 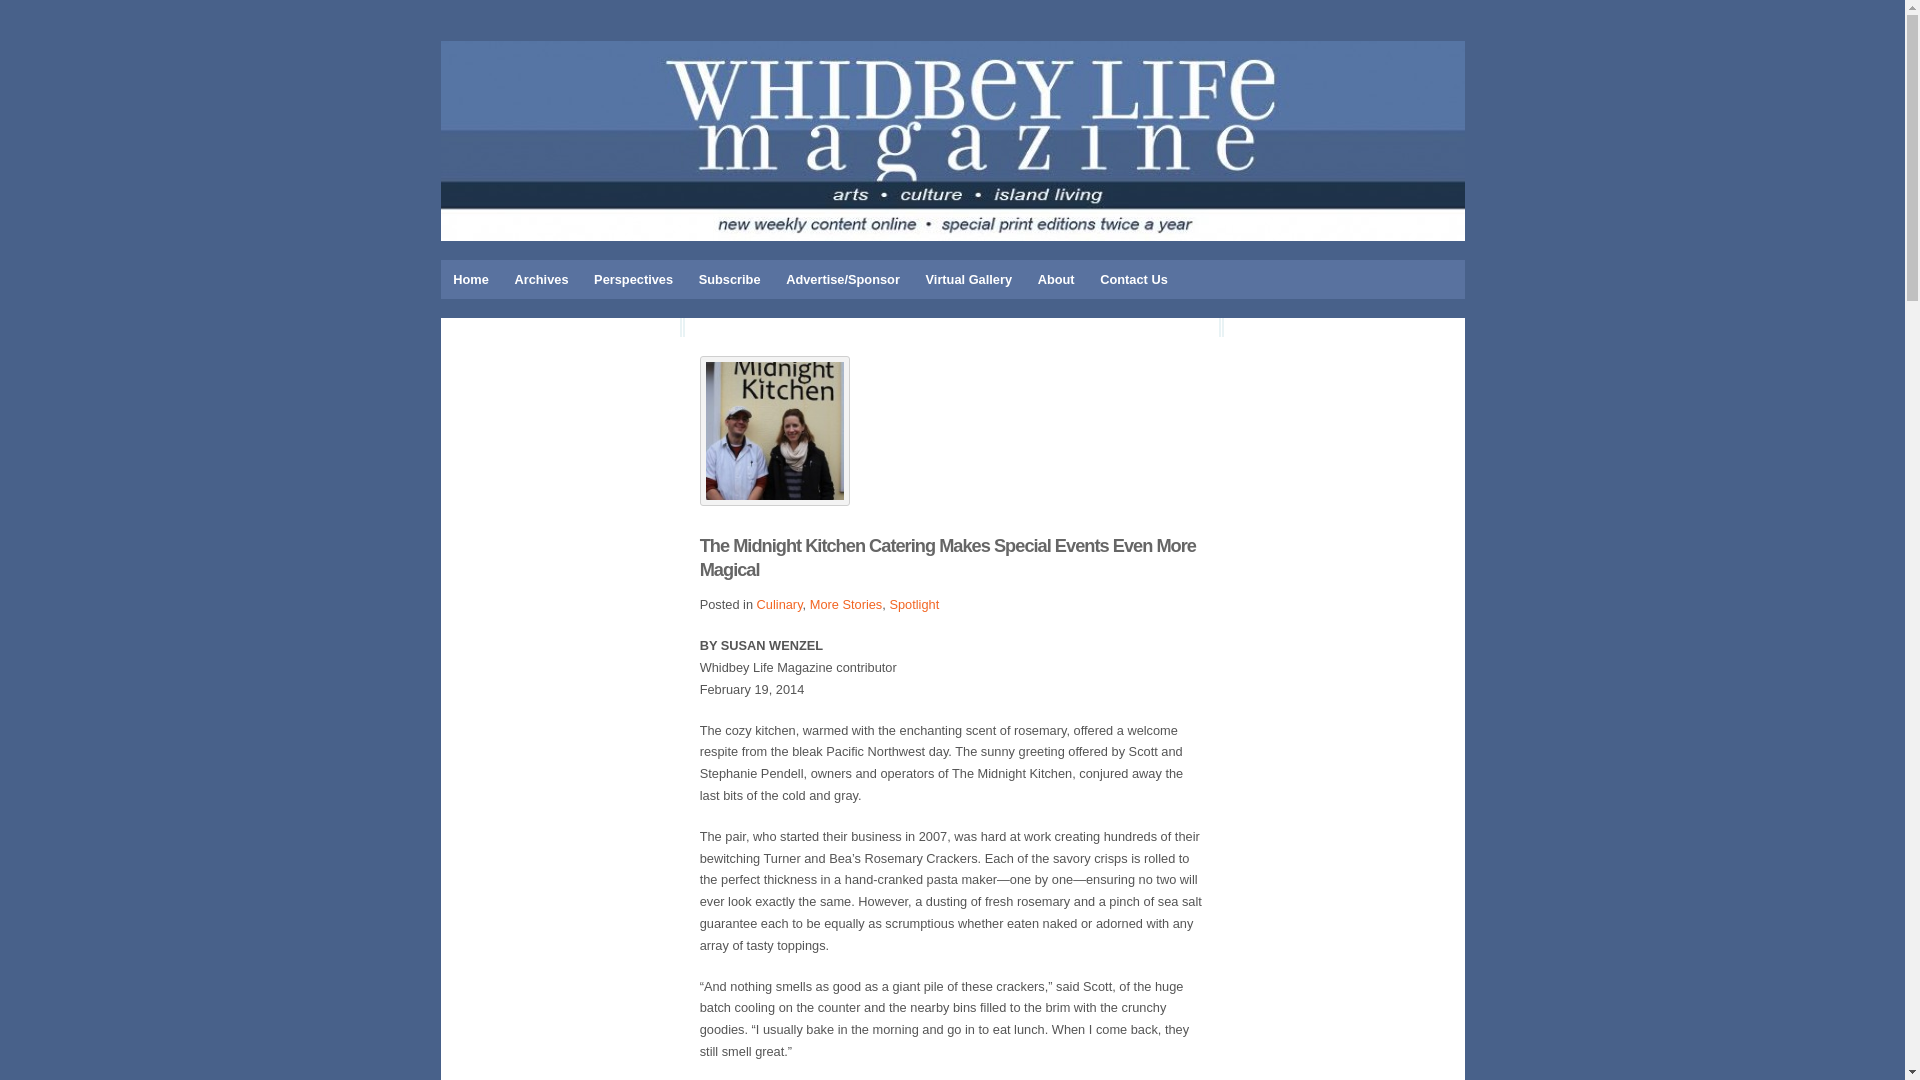 What do you see at coordinates (729, 279) in the screenshot?
I see `Subscribe` at bounding box center [729, 279].